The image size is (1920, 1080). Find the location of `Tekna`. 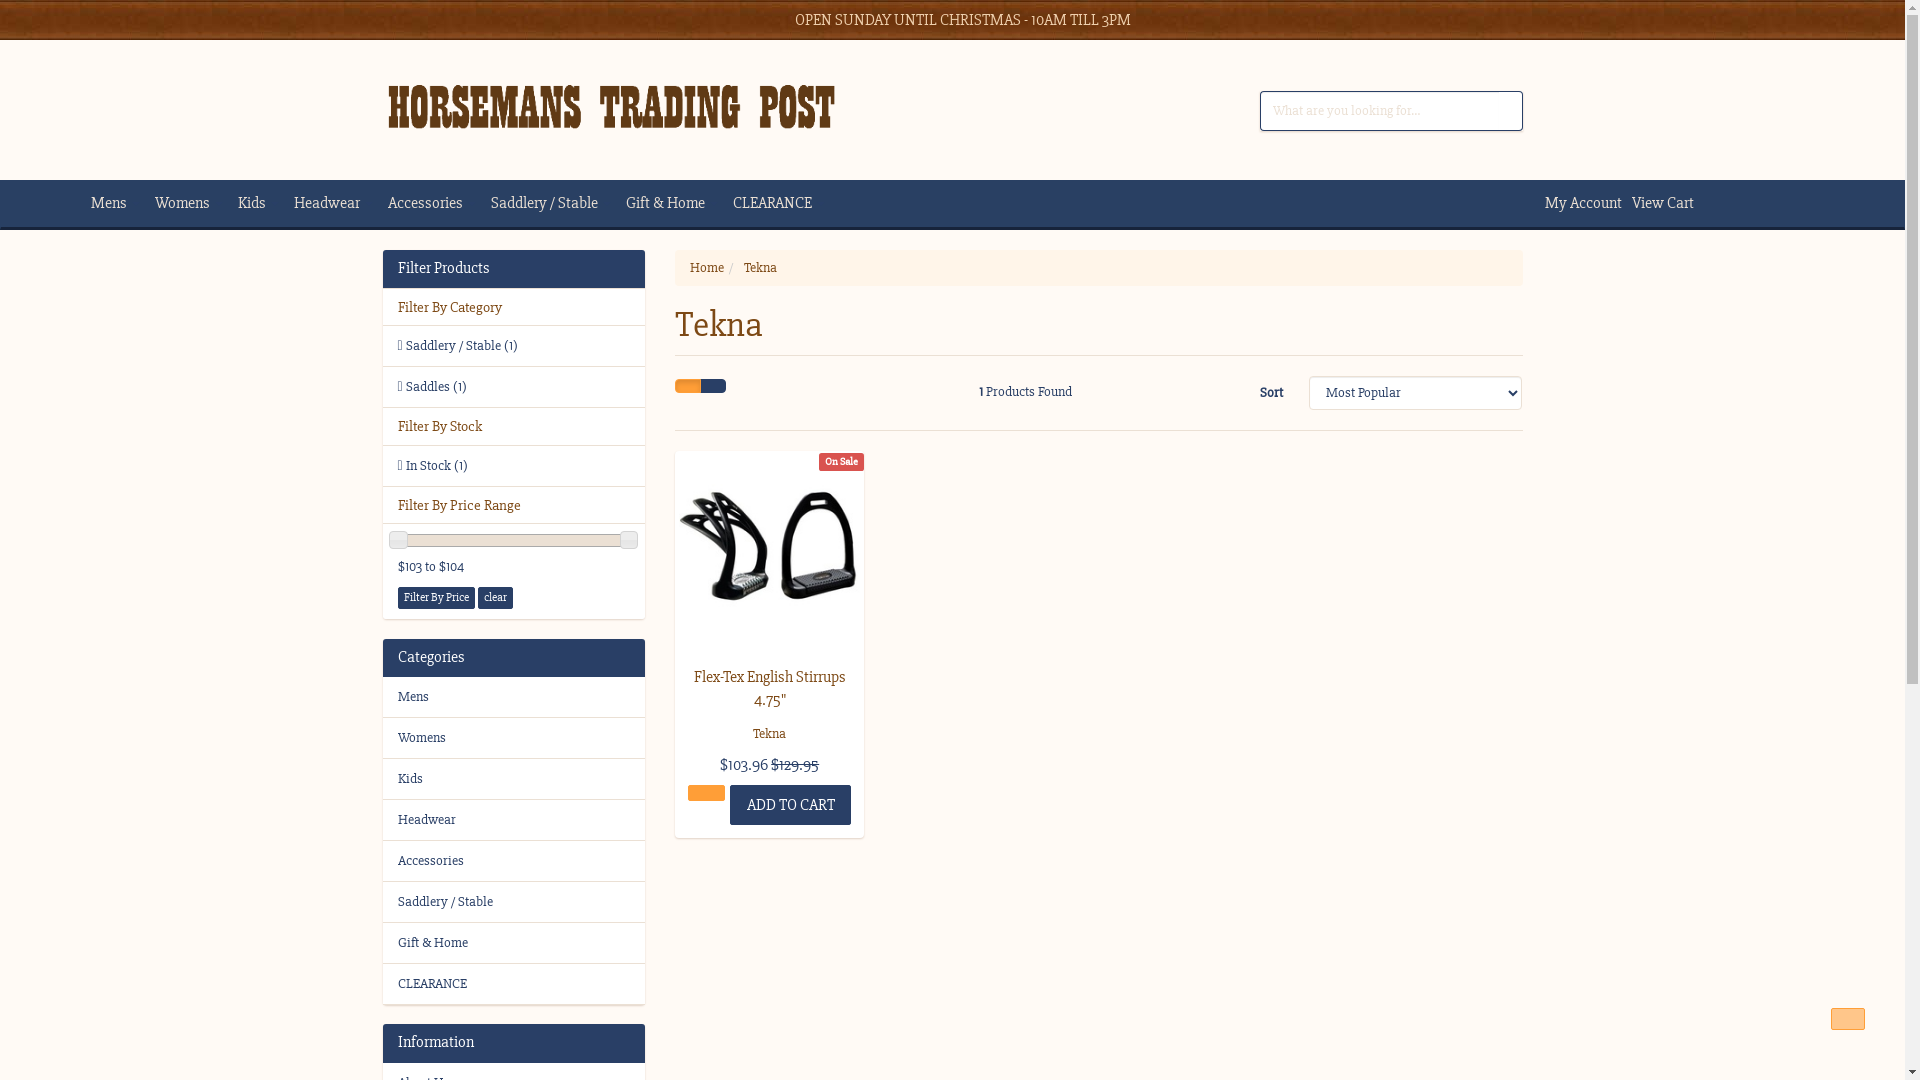

Tekna is located at coordinates (760, 268).